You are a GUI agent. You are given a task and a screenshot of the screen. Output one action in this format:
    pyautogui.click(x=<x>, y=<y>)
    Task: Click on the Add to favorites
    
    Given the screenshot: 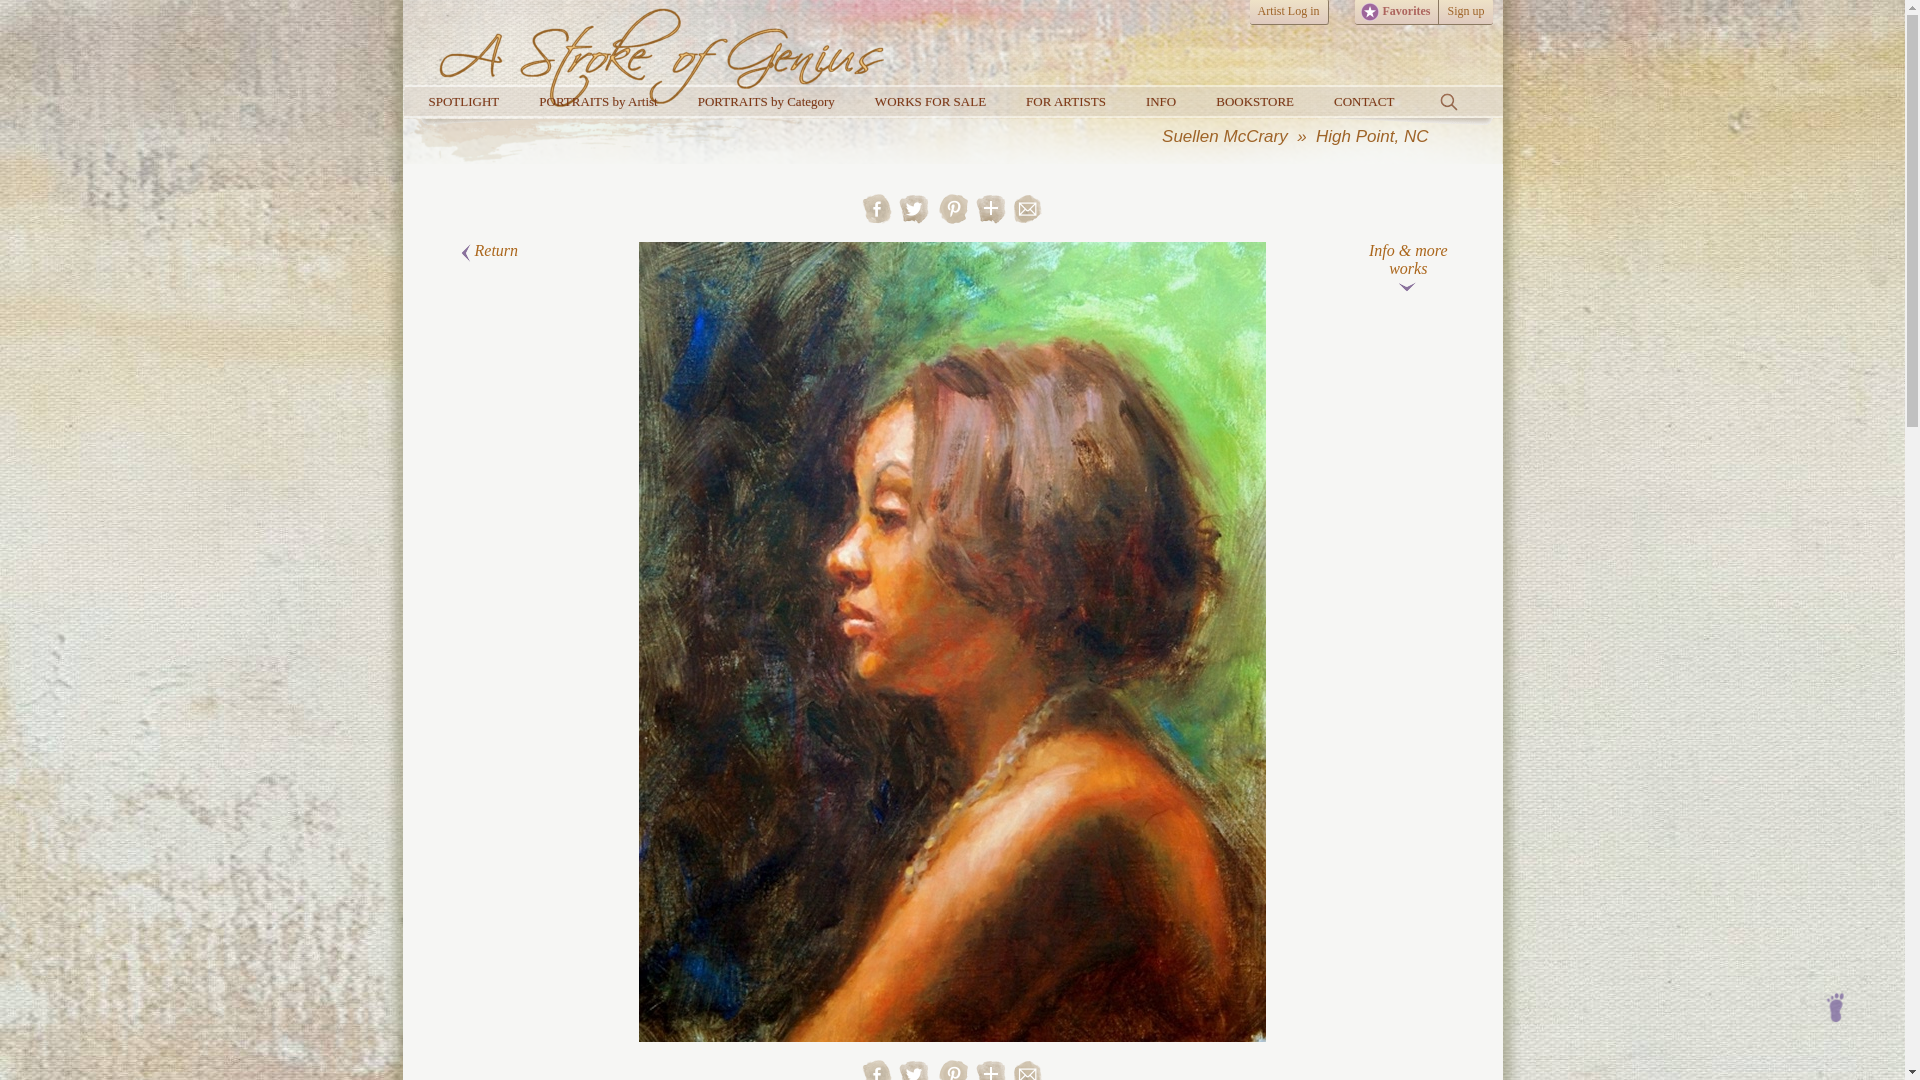 What is the action you would take?
    pyautogui.click(x=990, y=218)
    